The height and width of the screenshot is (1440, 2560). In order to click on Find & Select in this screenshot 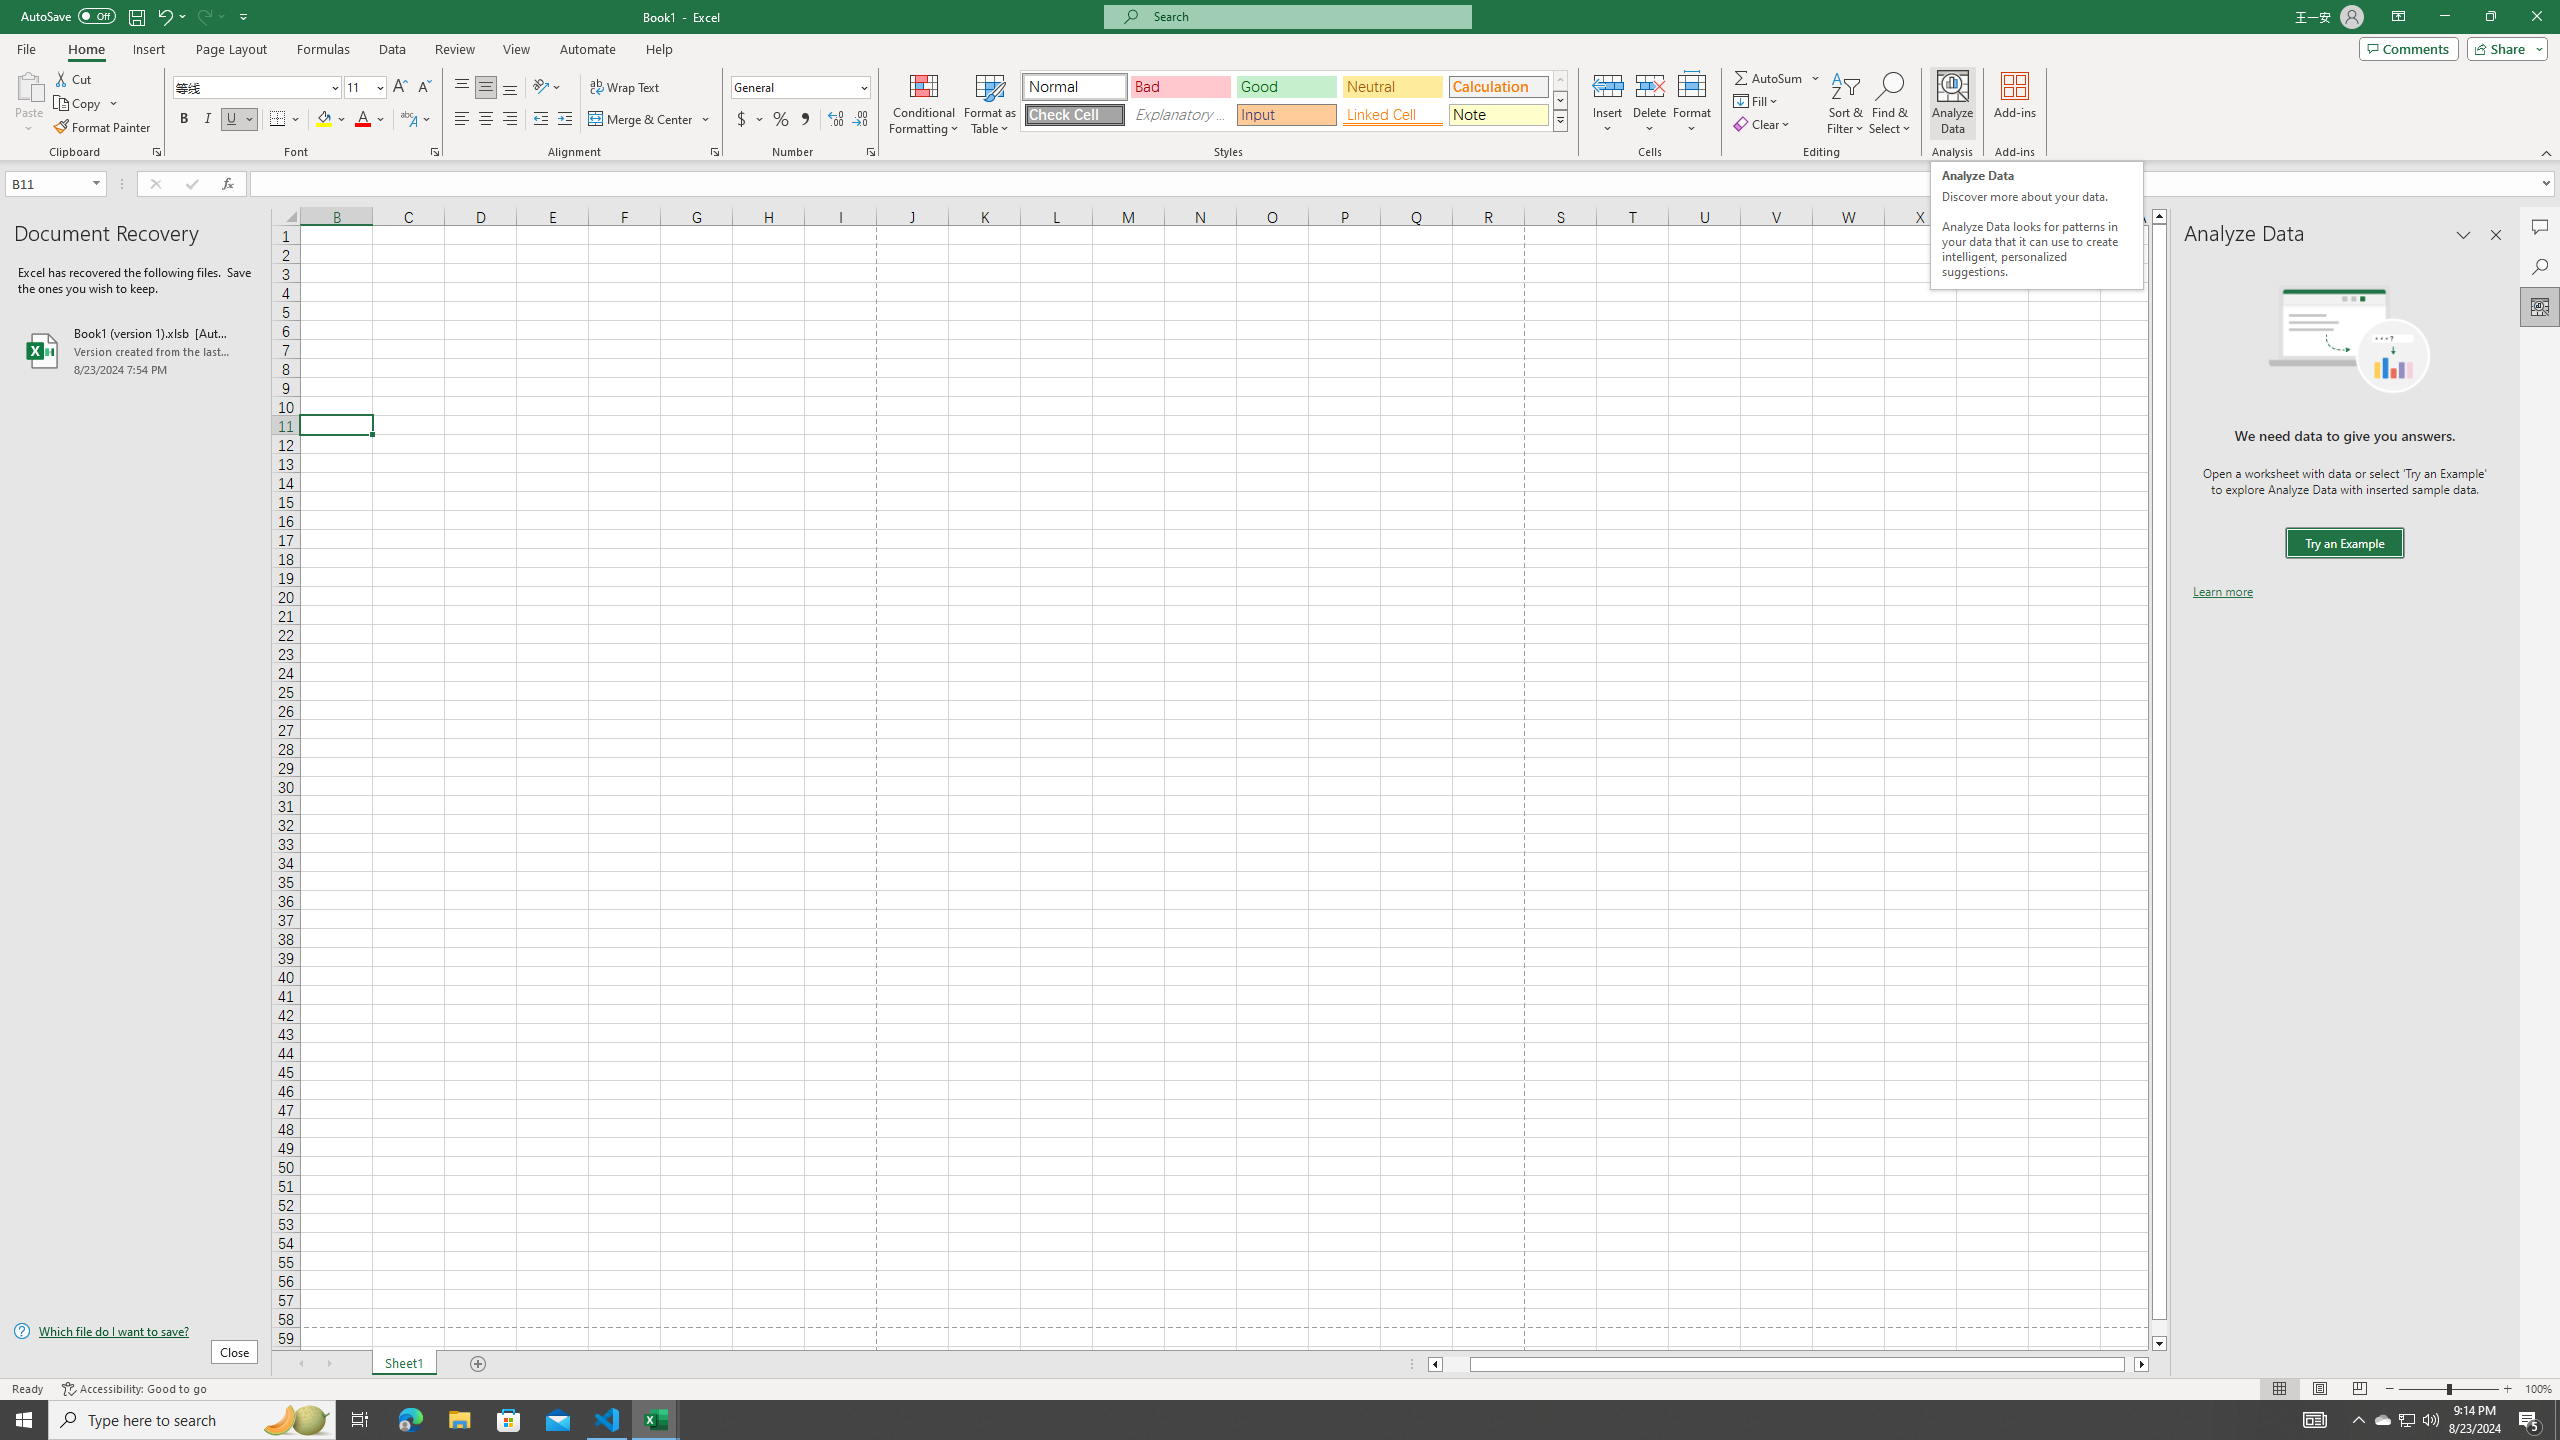, I will do `click(1890, 103)`.